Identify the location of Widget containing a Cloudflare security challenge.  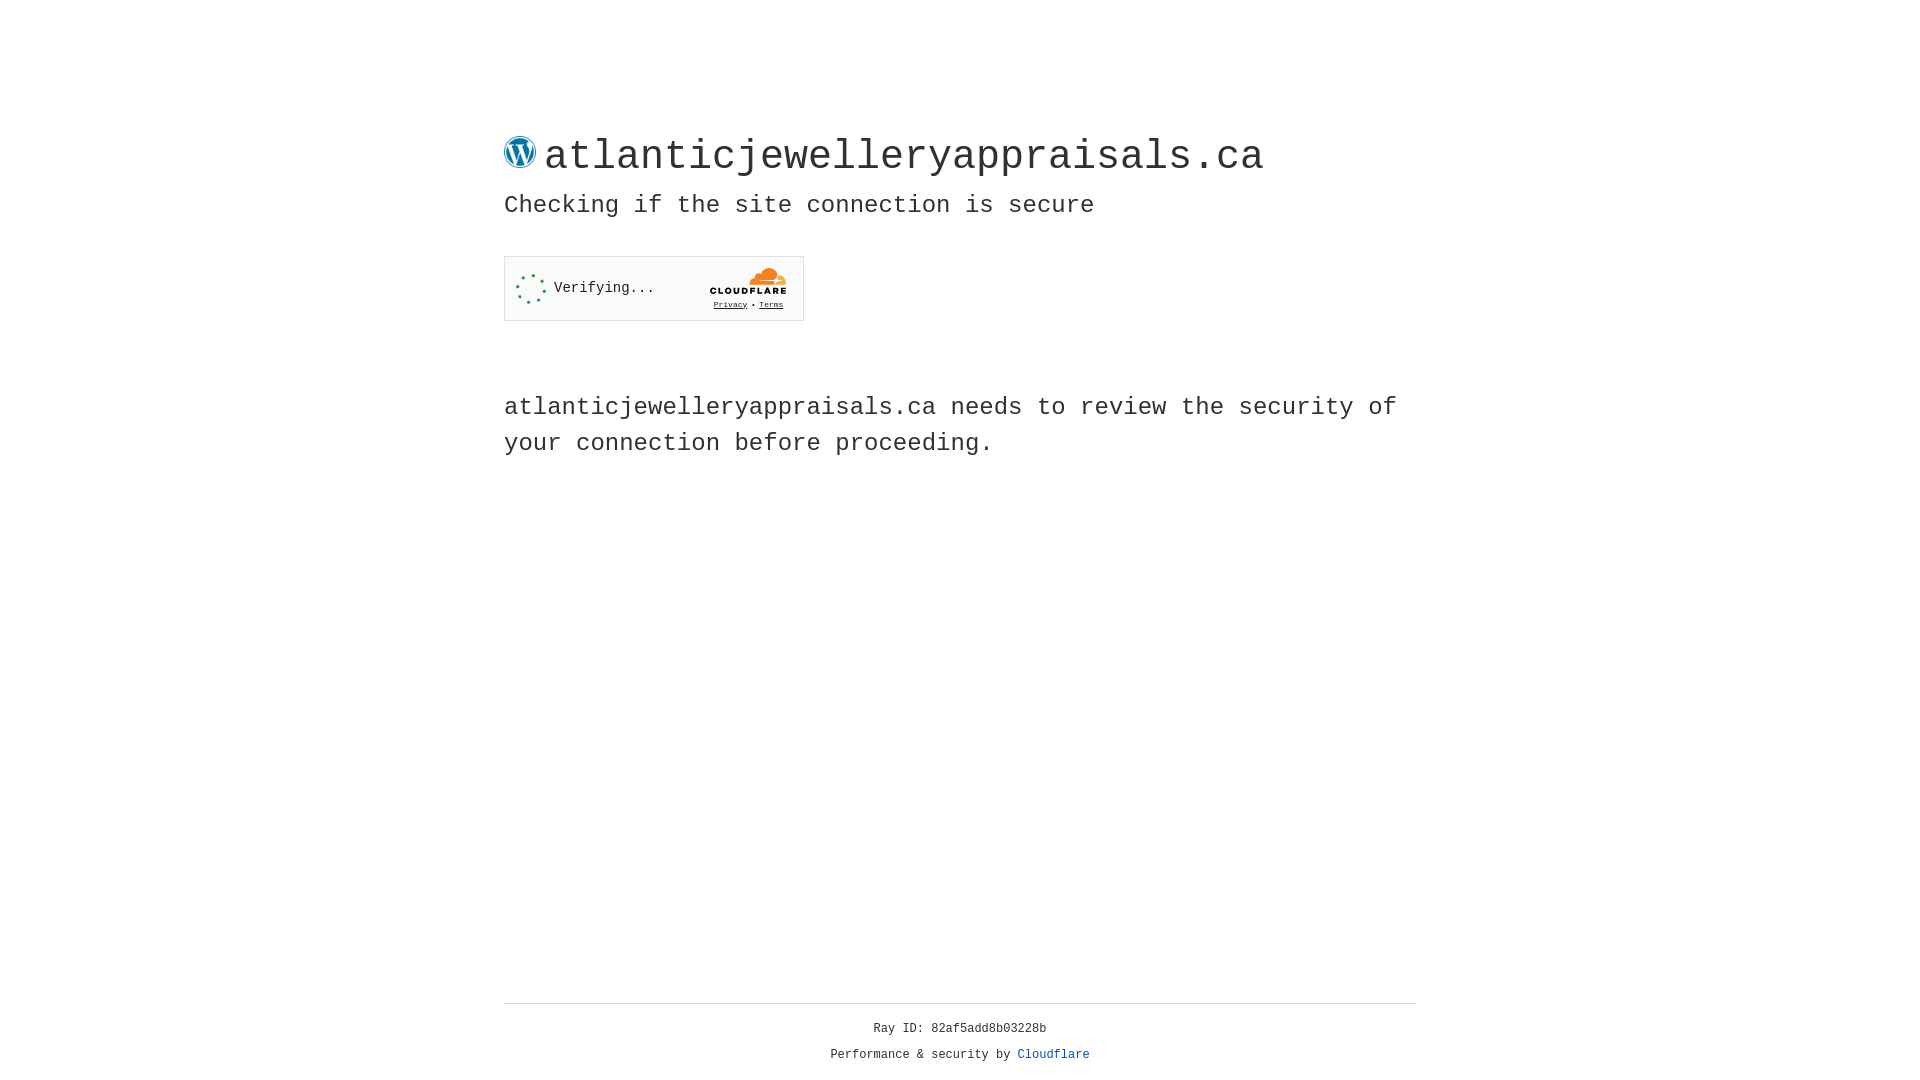
(654, 288).